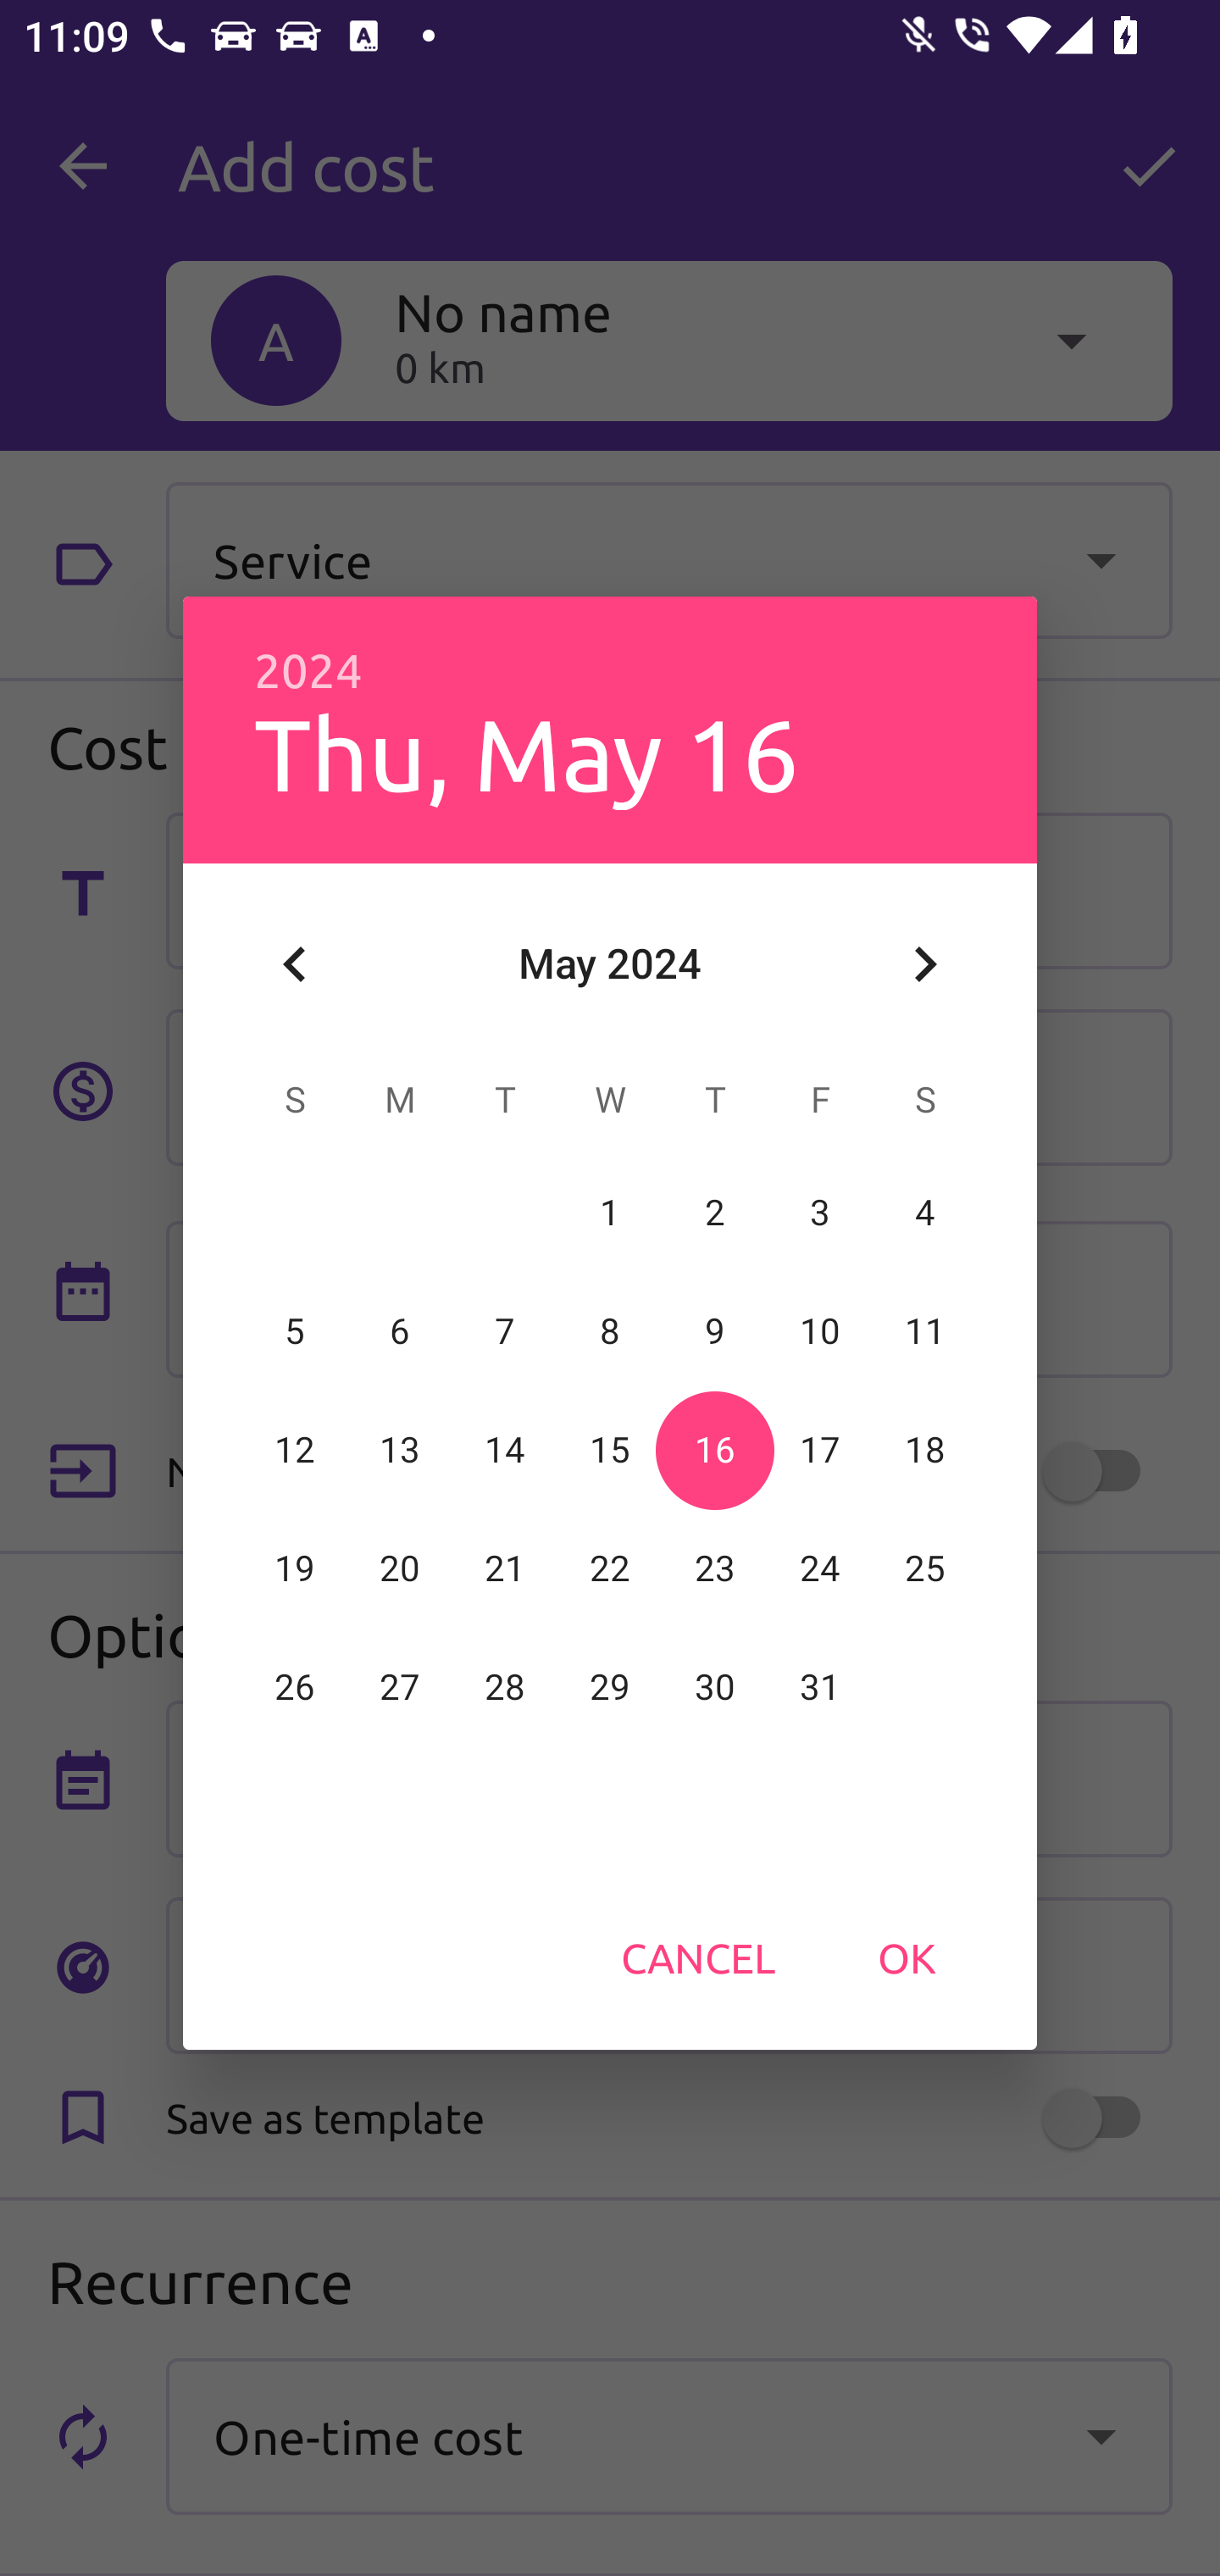  What do you see at coordinates (698, 1957) in the screenshot?
I see `CANCEL` at bounding box center [698, 1957].